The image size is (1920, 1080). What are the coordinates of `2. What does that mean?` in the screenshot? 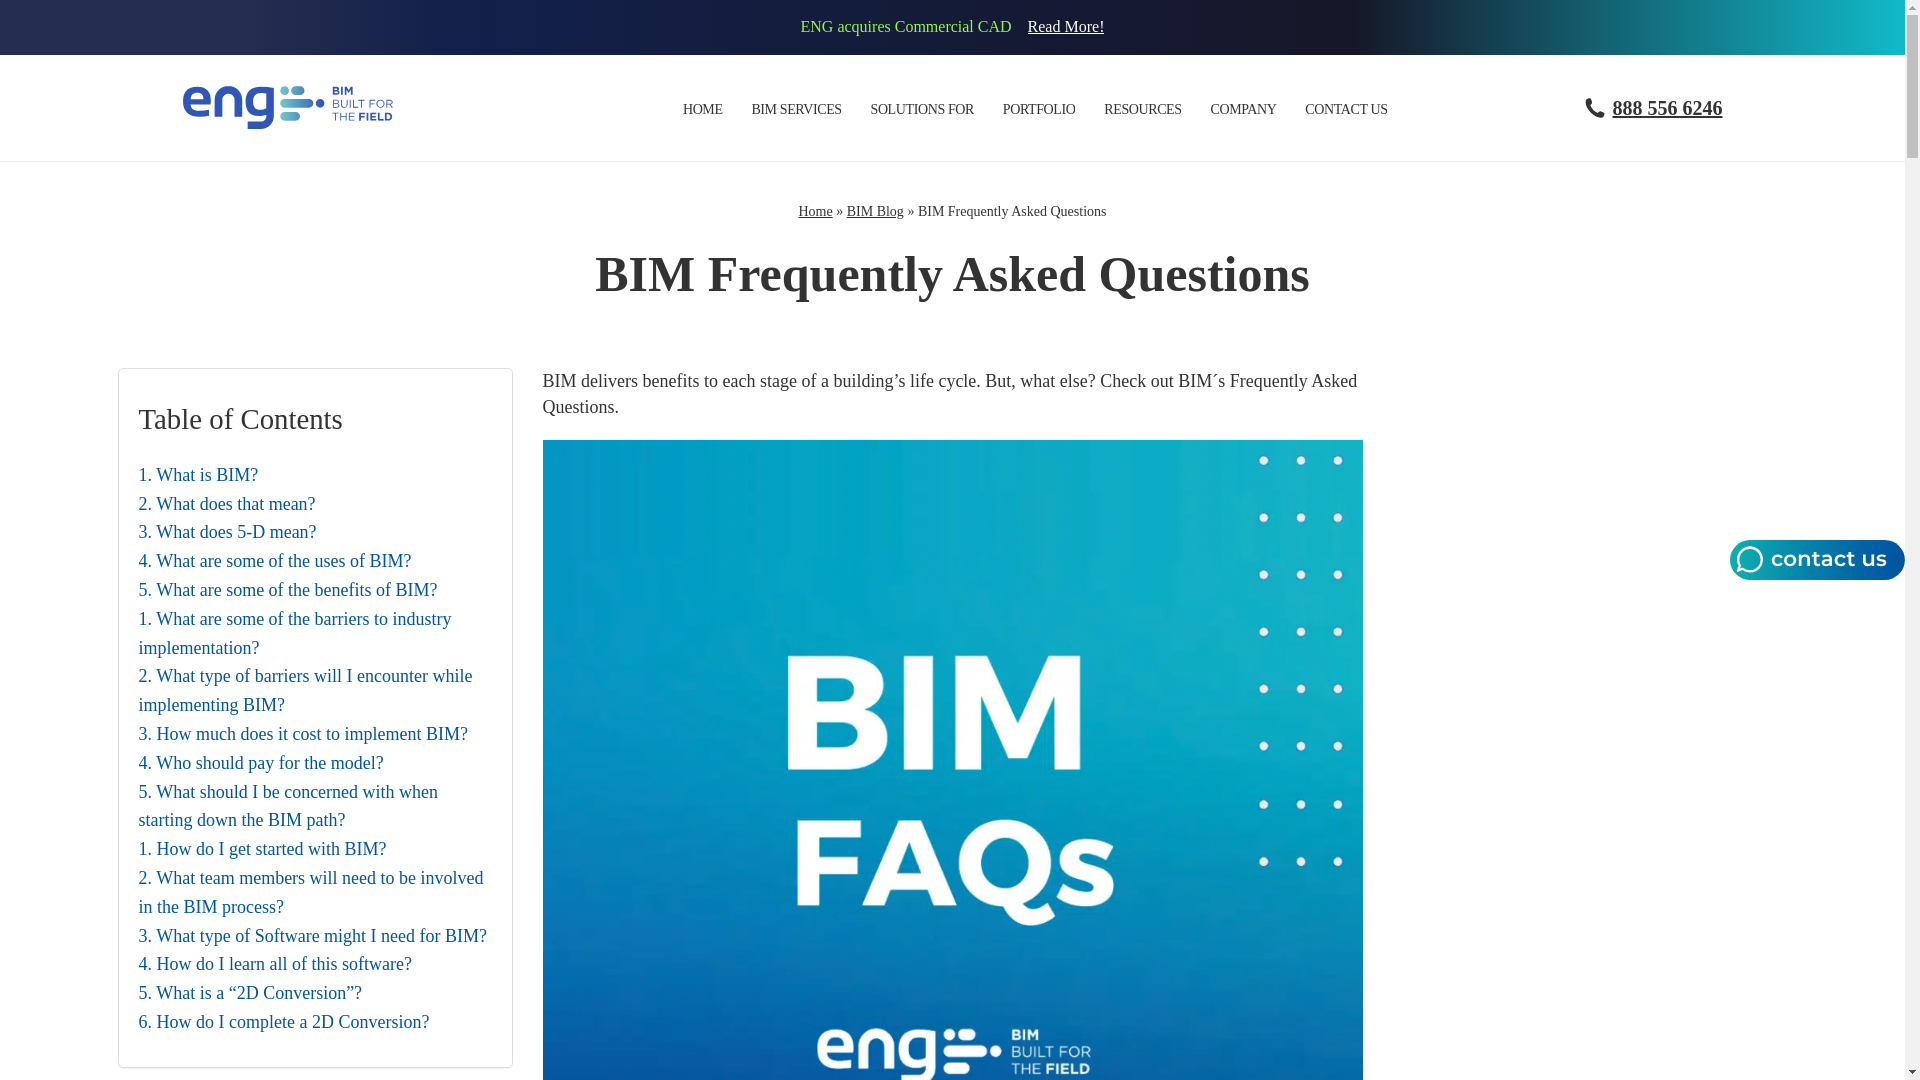 It's located at (226, 504).